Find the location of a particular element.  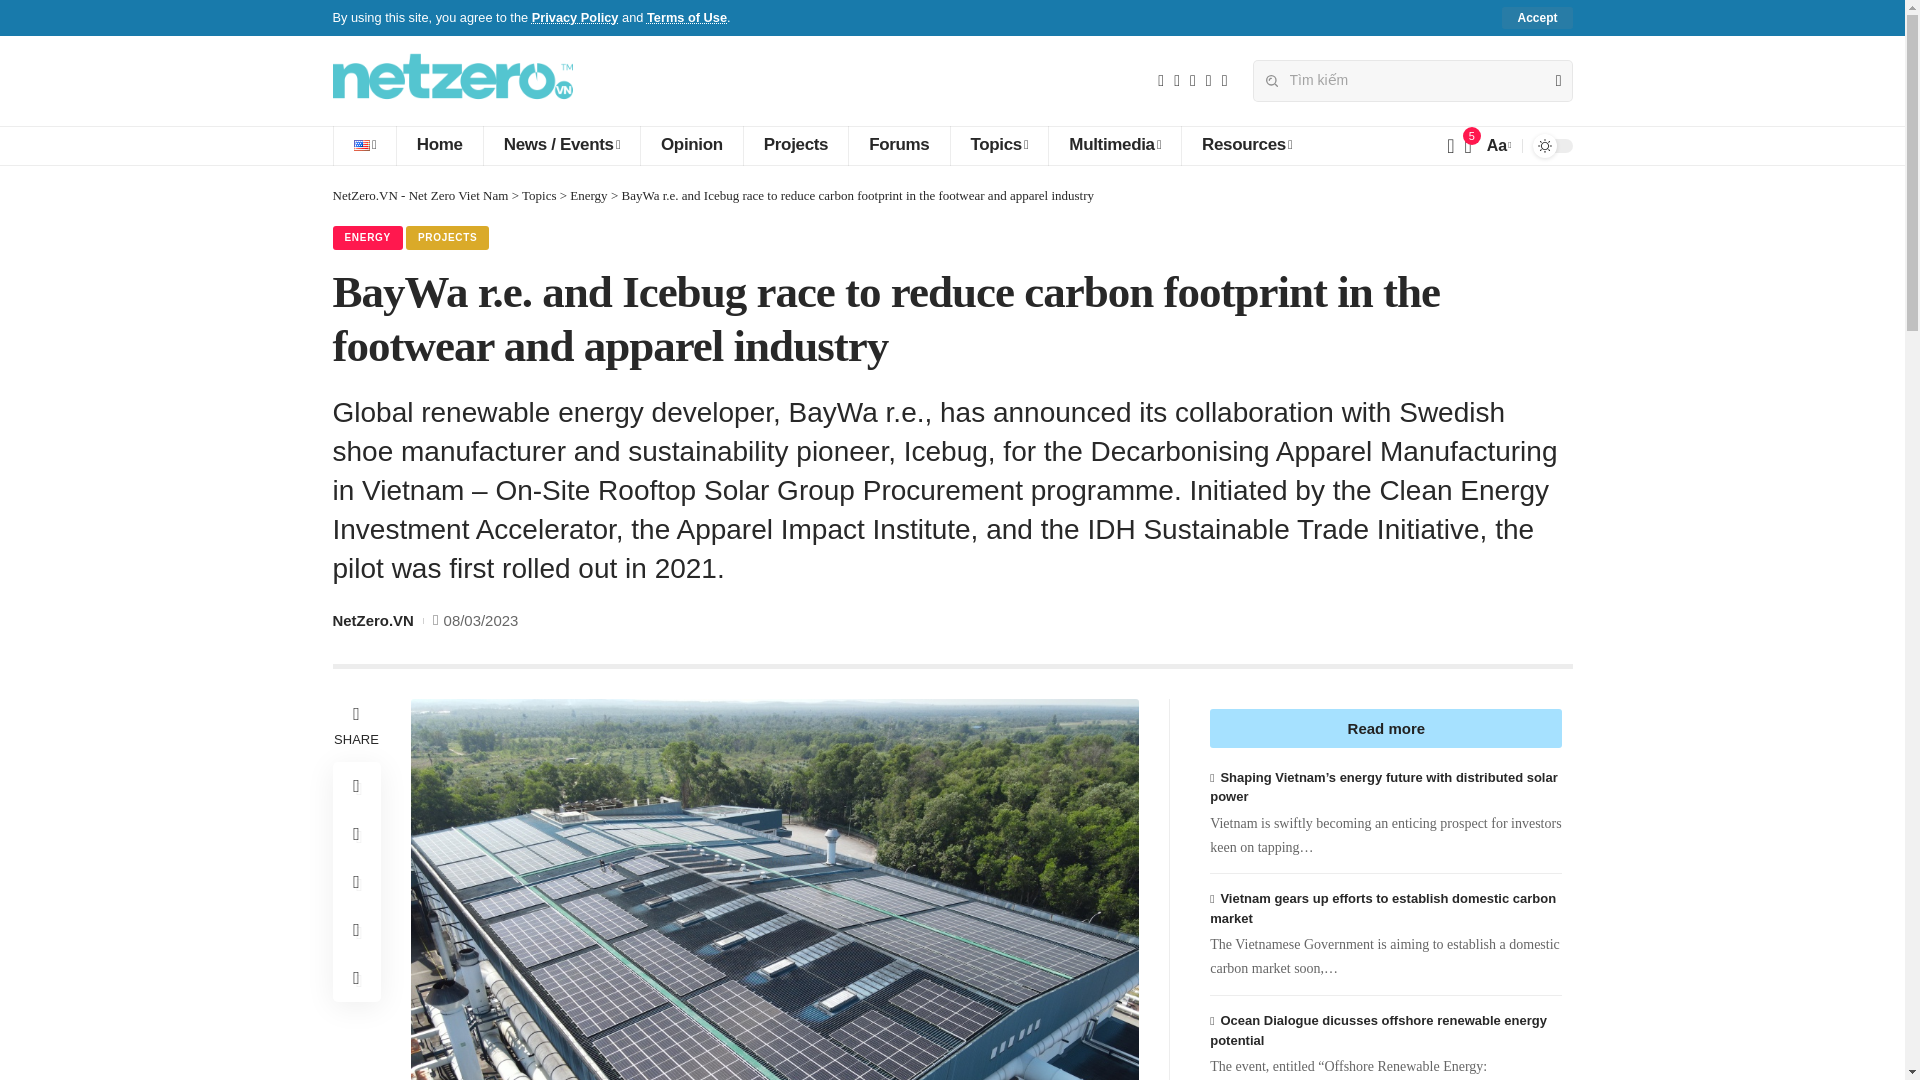

Home is located at coordinates (439, 146).